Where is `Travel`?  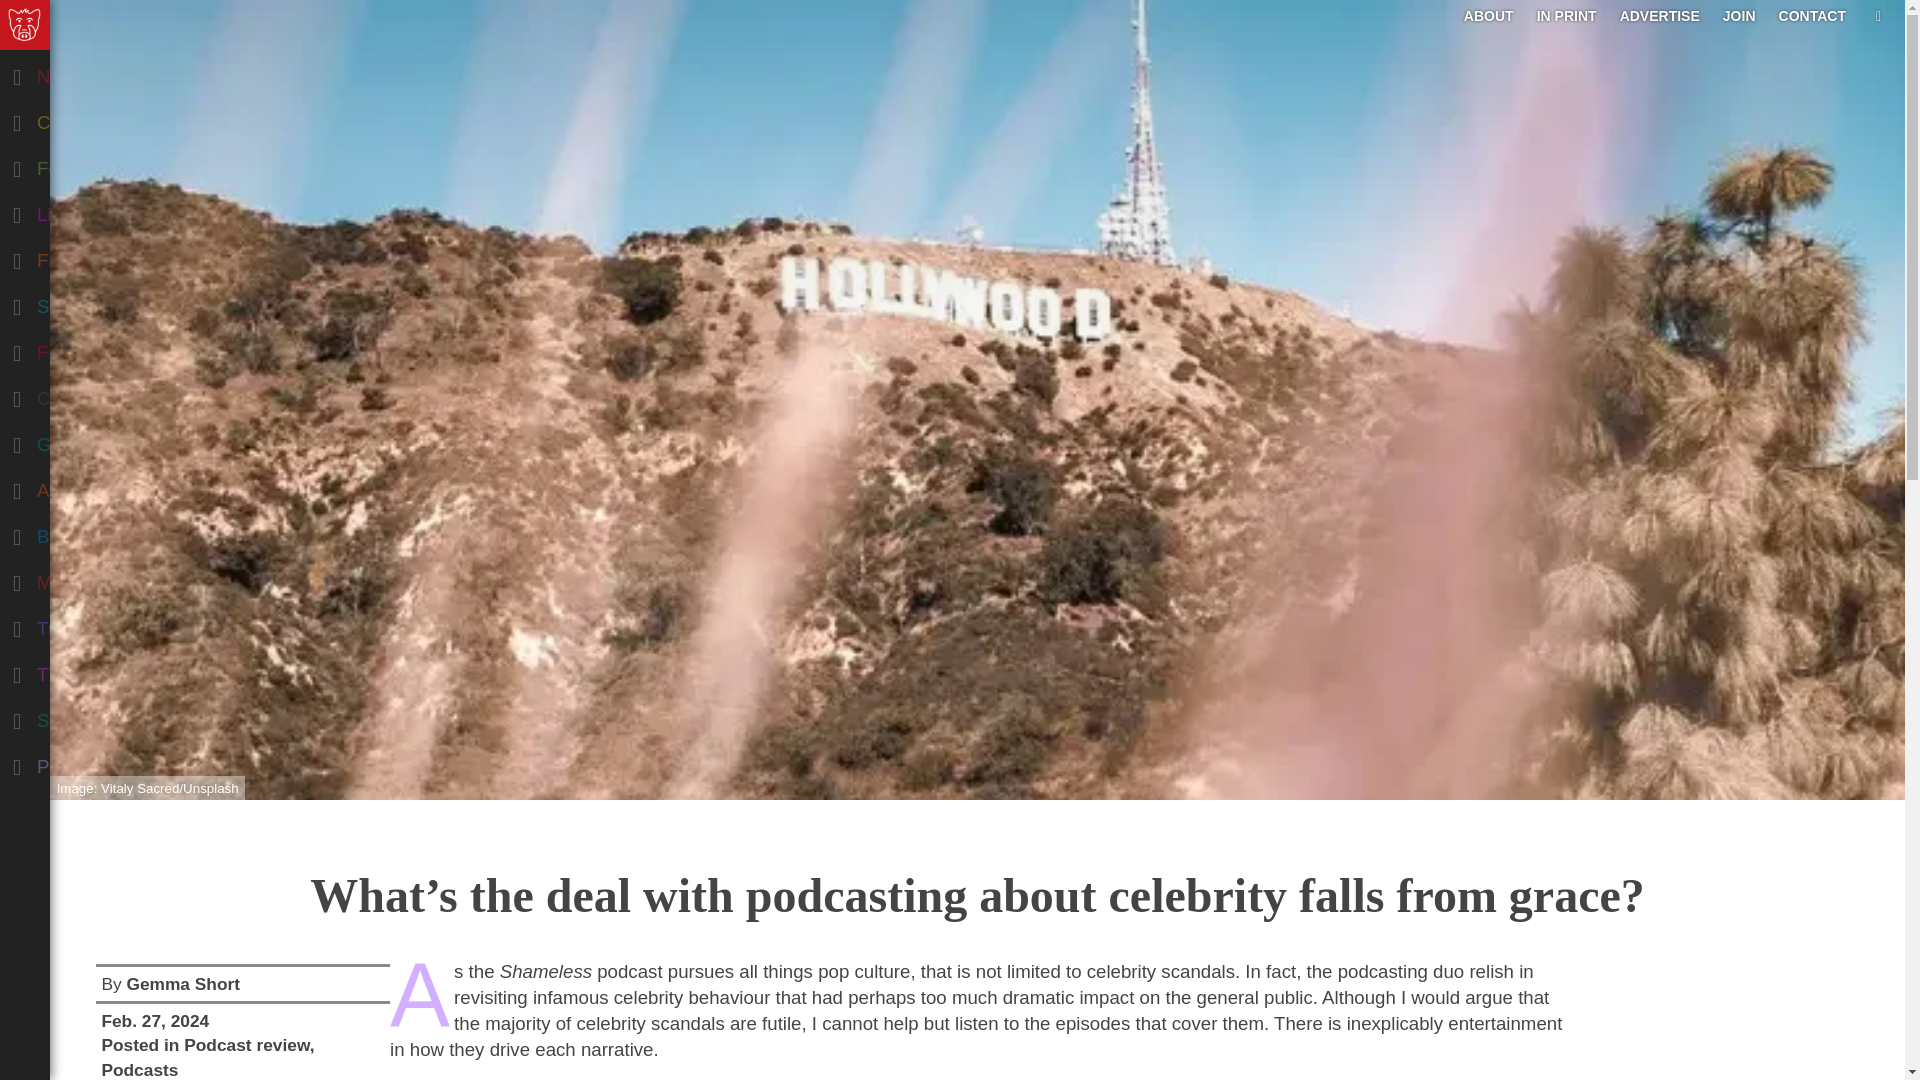 Travel is located at coordinates (104, 624).